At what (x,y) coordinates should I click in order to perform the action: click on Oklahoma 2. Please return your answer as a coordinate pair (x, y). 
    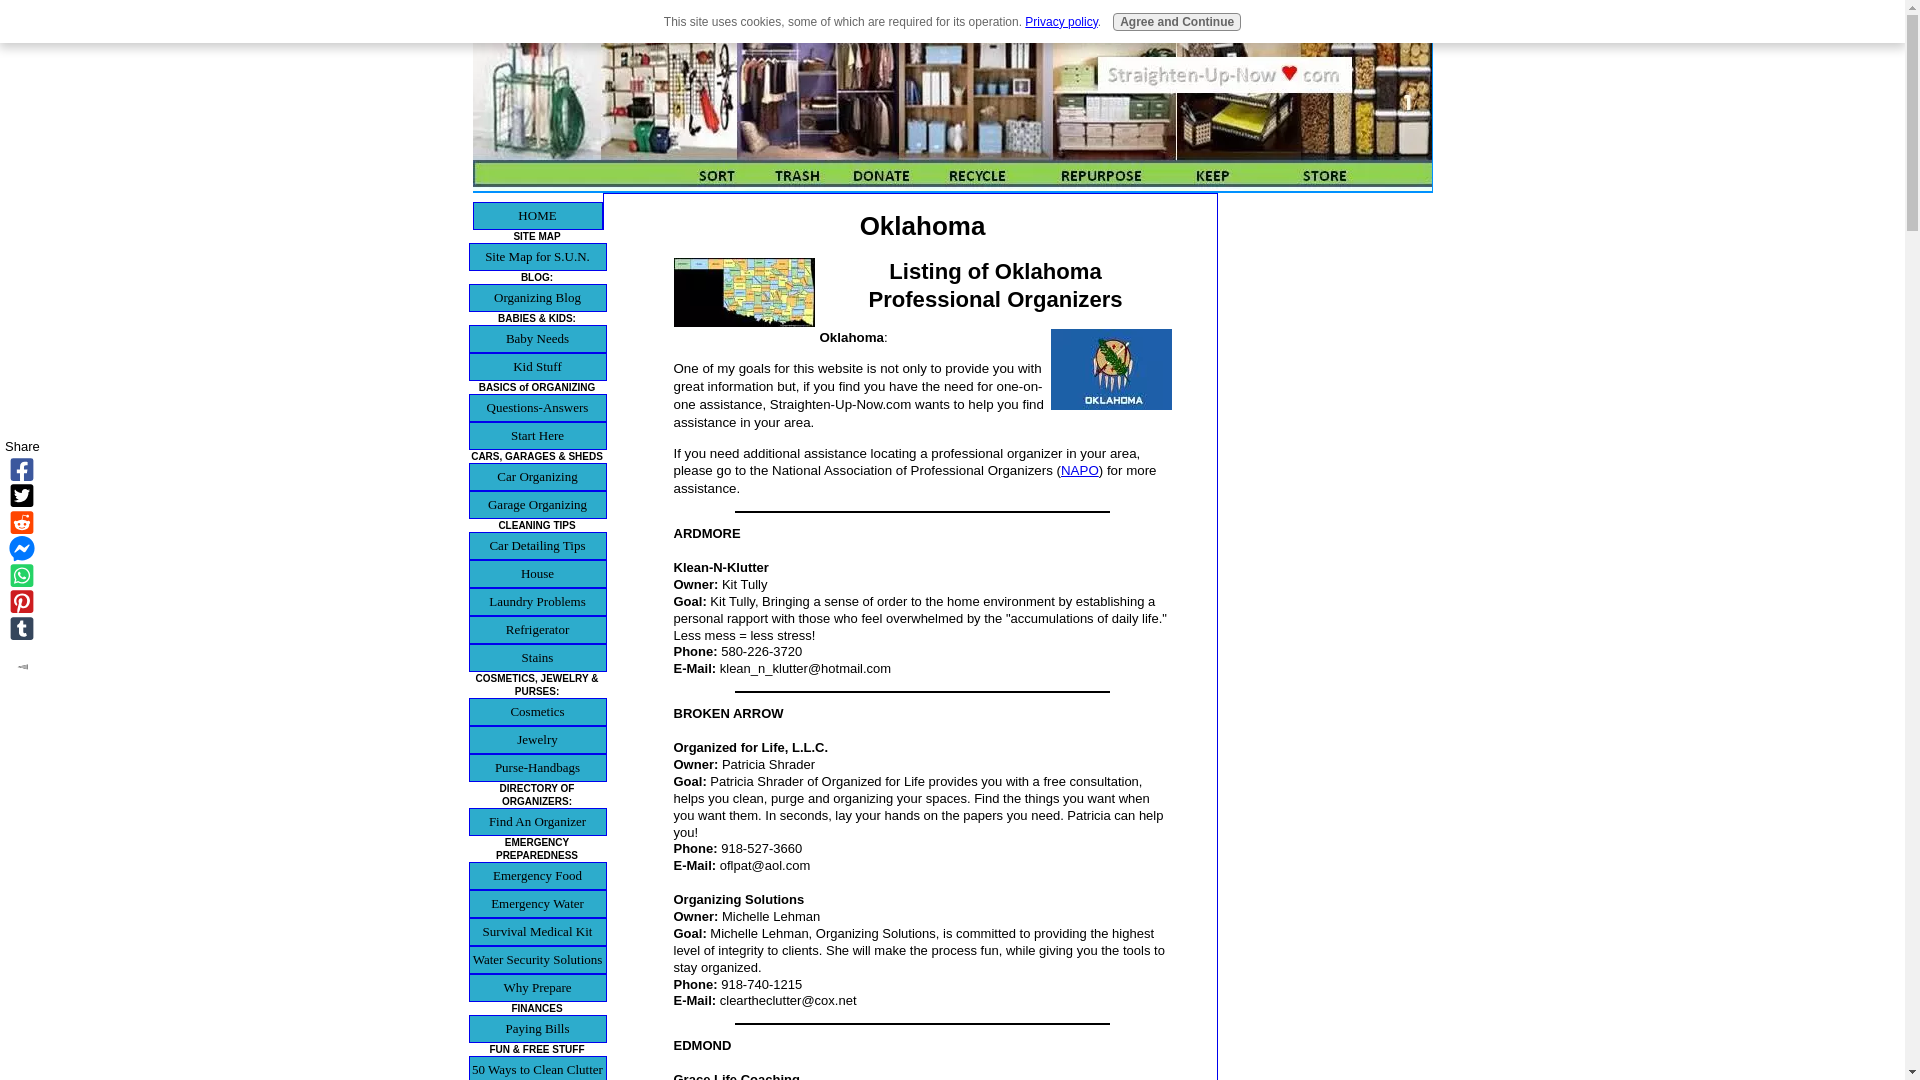
    Looking at the image, I should click on (1110, 370).